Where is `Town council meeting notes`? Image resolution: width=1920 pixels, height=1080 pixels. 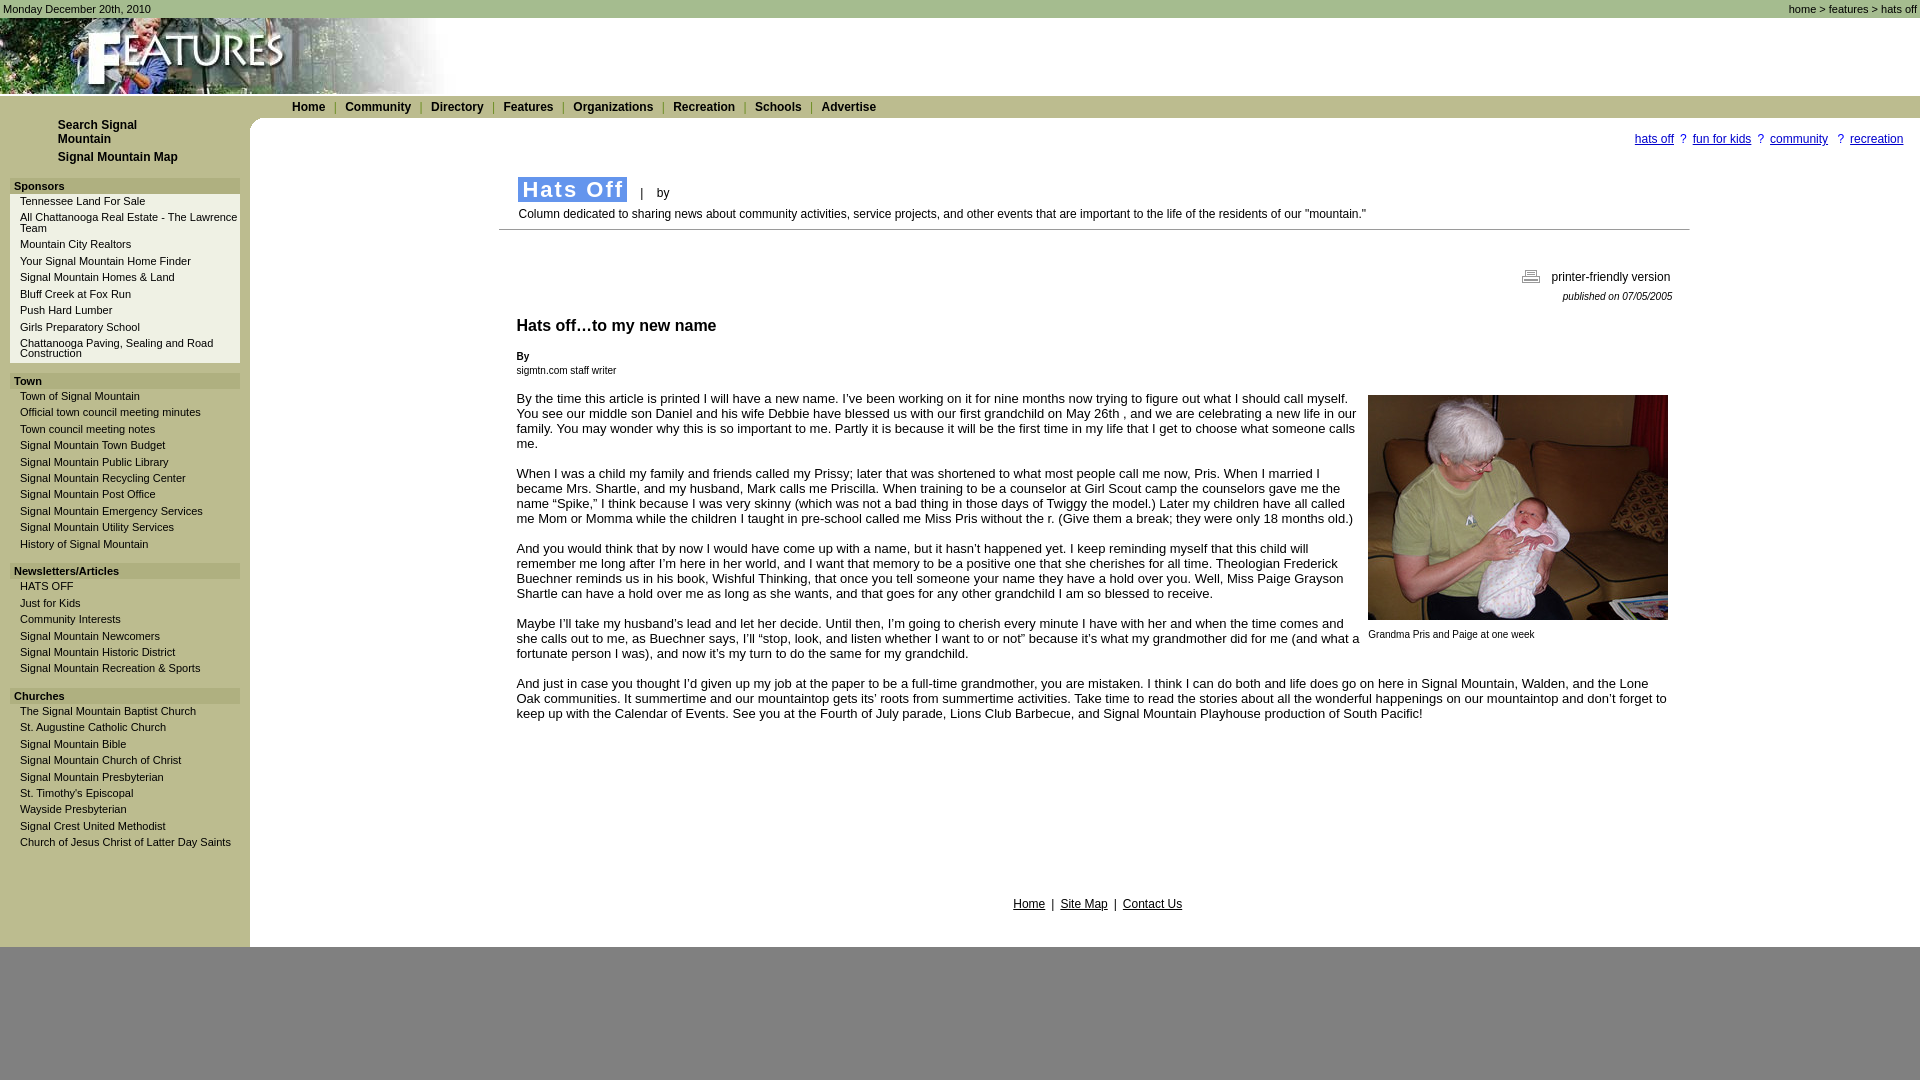 Town council meeting notes is located at coordinates (87, 429).